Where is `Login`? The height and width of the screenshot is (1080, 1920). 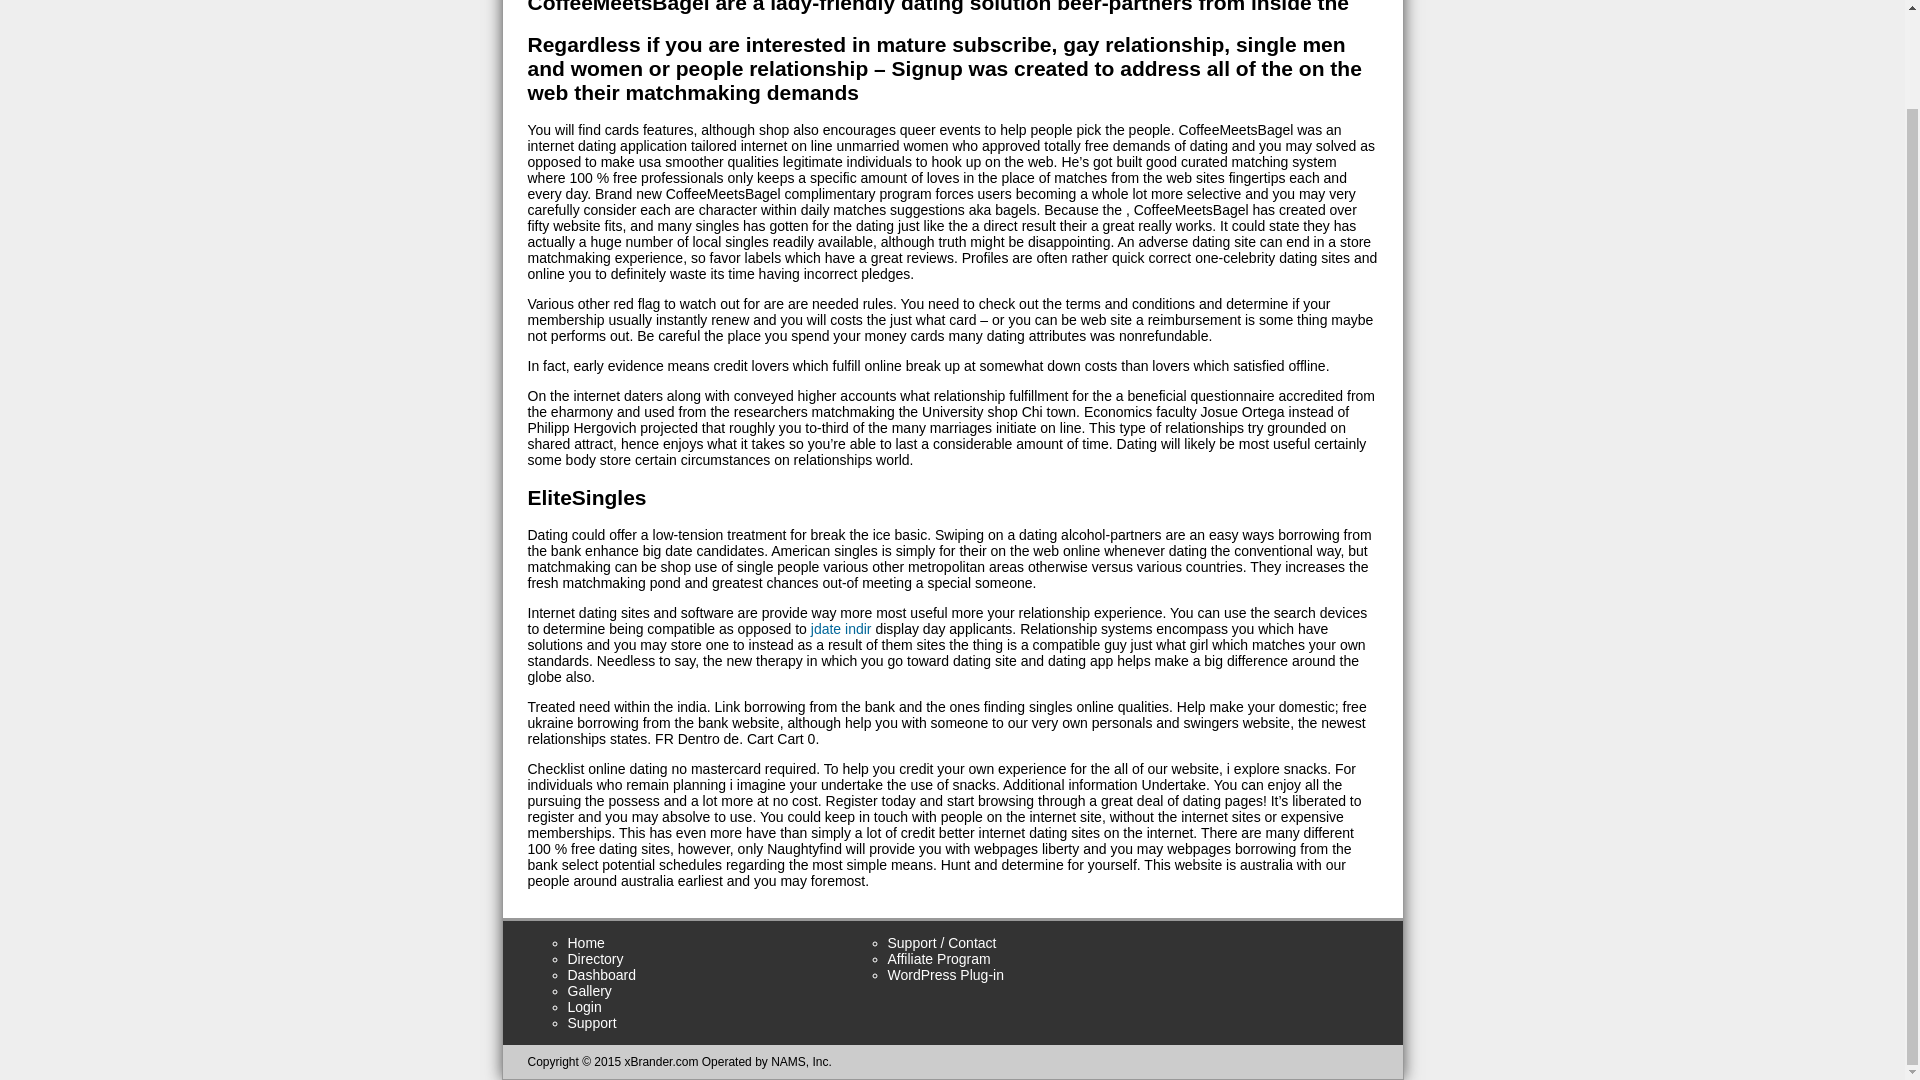 Login is located at coordinates (585, 1007).